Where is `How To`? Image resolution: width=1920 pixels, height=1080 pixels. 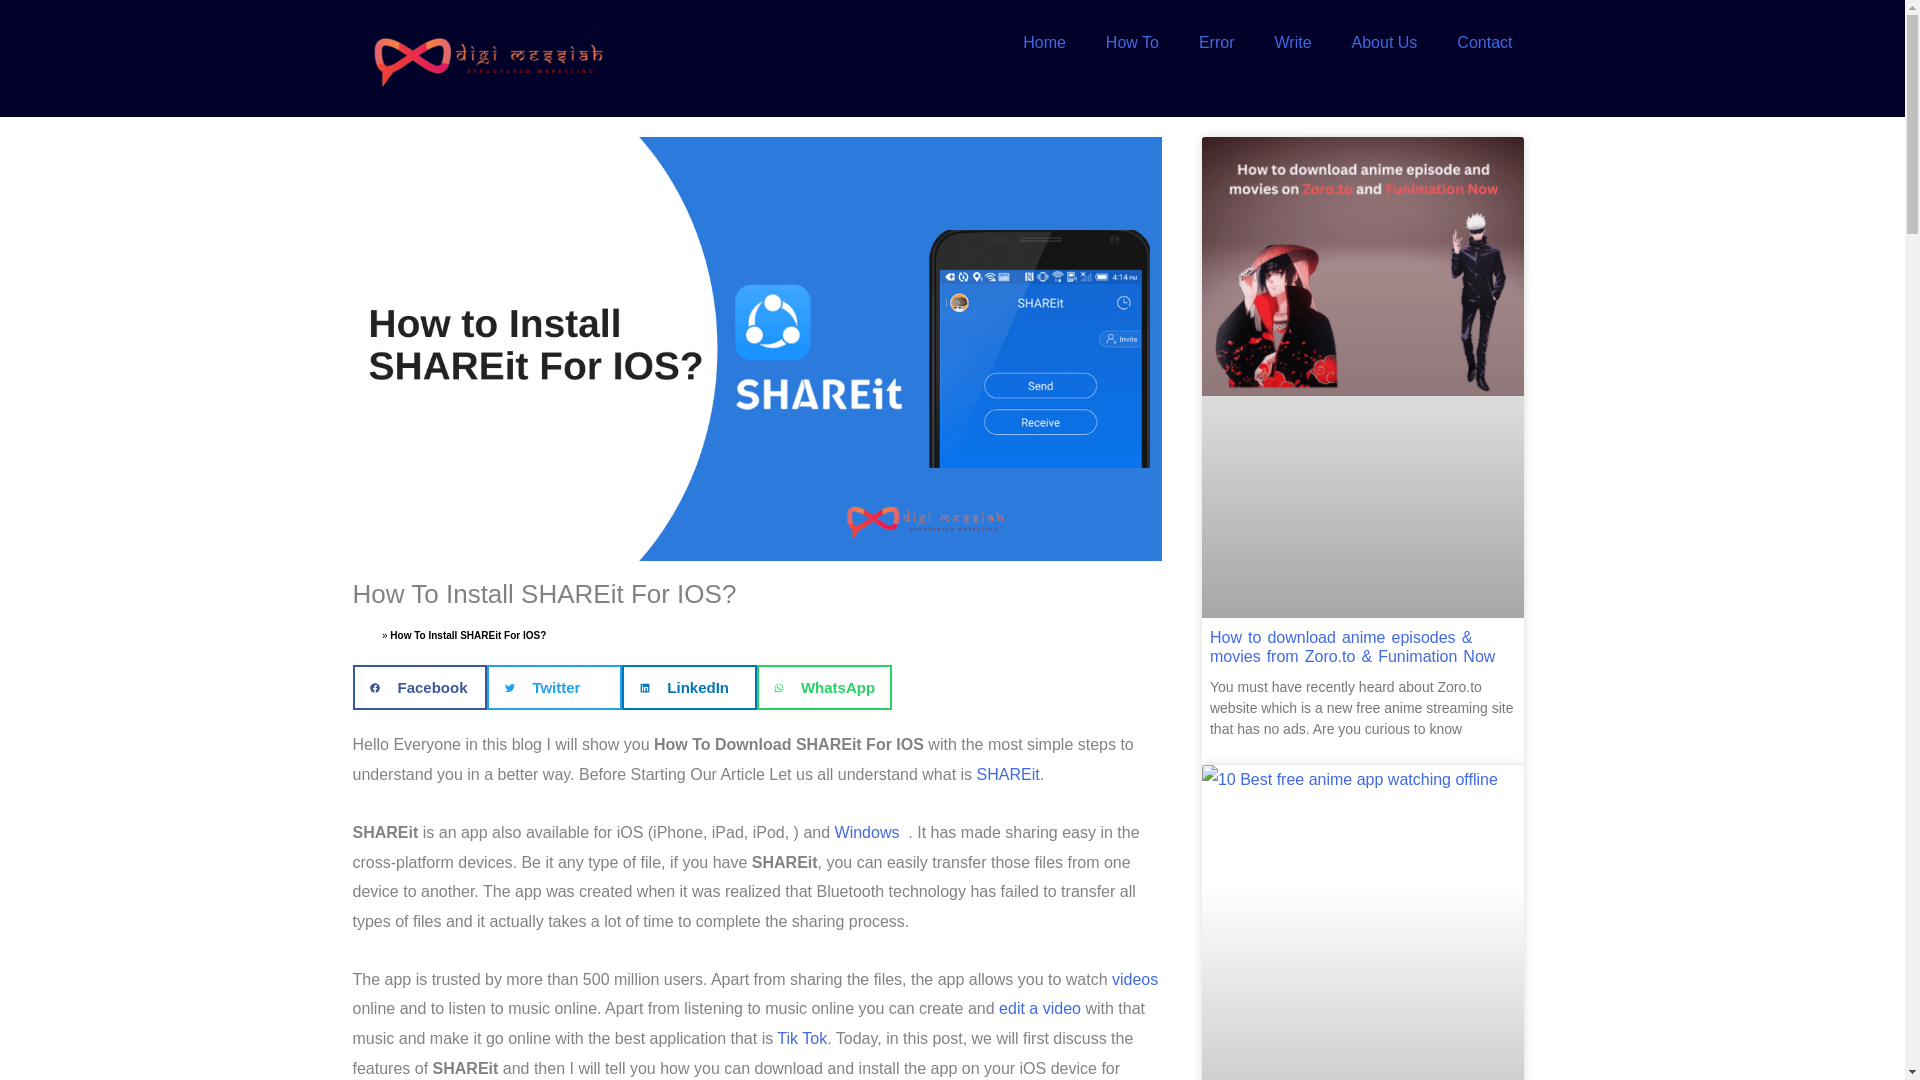 How To is located at coordinates (1132, 42).